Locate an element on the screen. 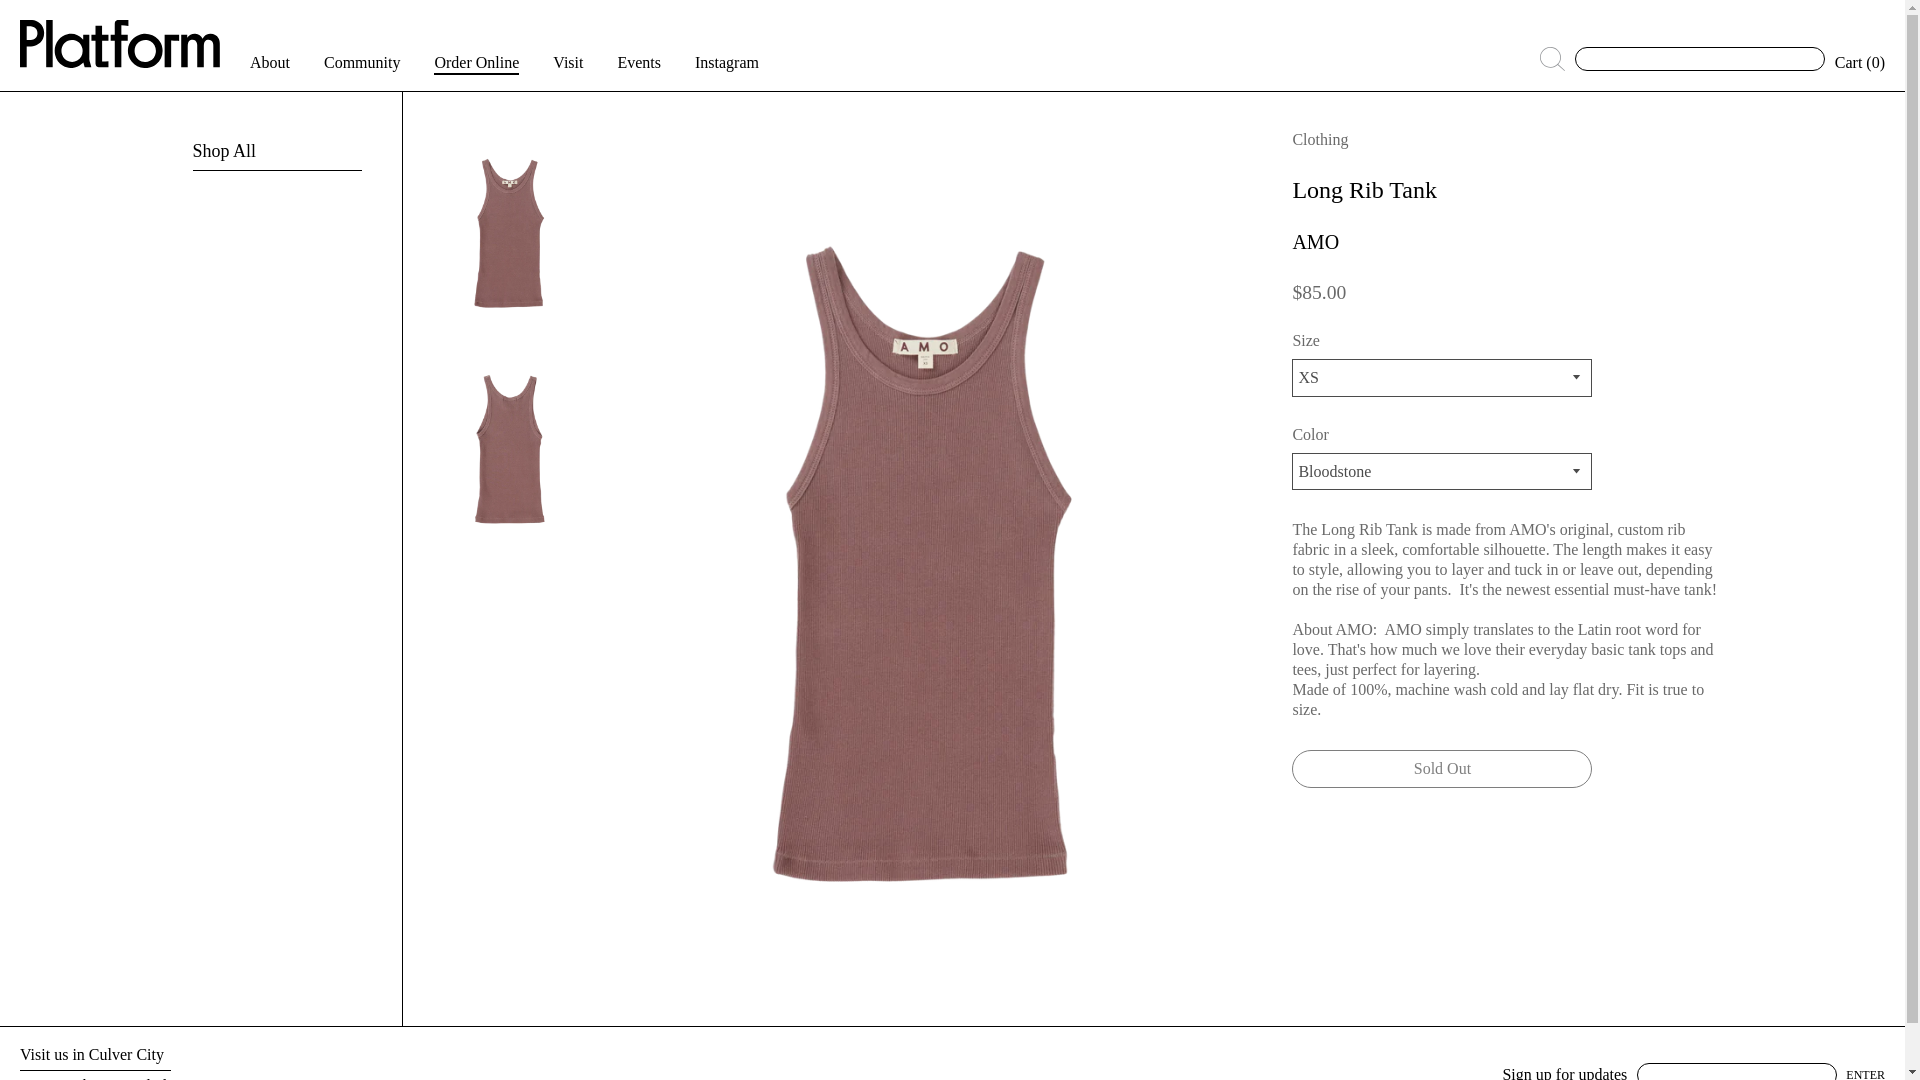  About is located at coordinates (269, 62).